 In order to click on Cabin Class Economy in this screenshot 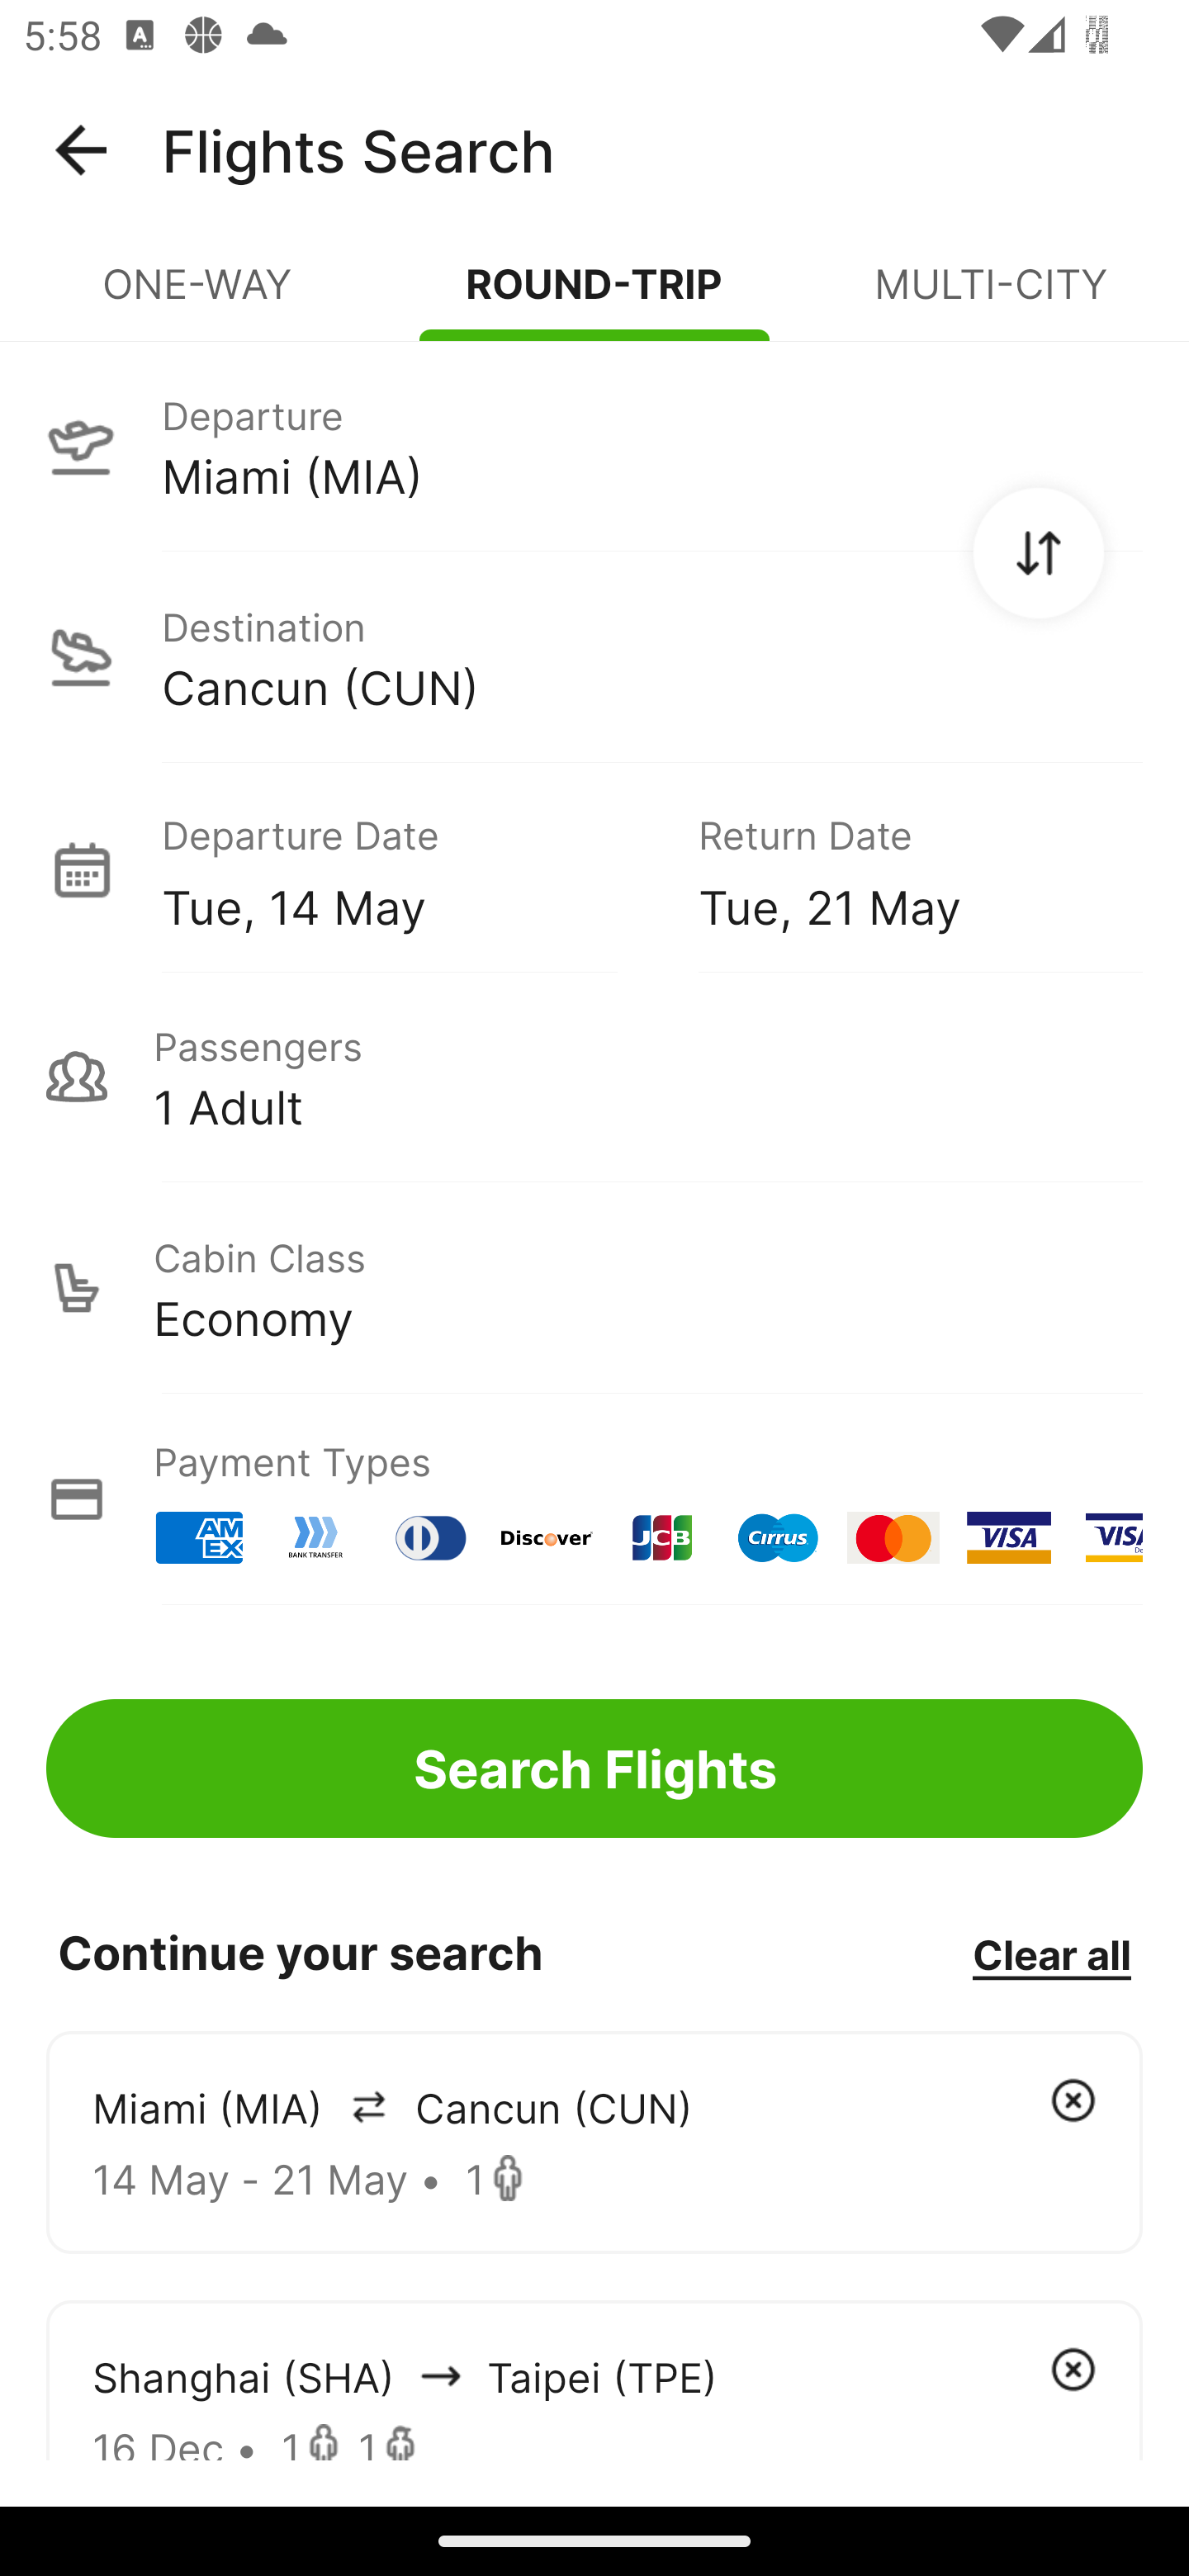, I will do `click(594, 1288)`.